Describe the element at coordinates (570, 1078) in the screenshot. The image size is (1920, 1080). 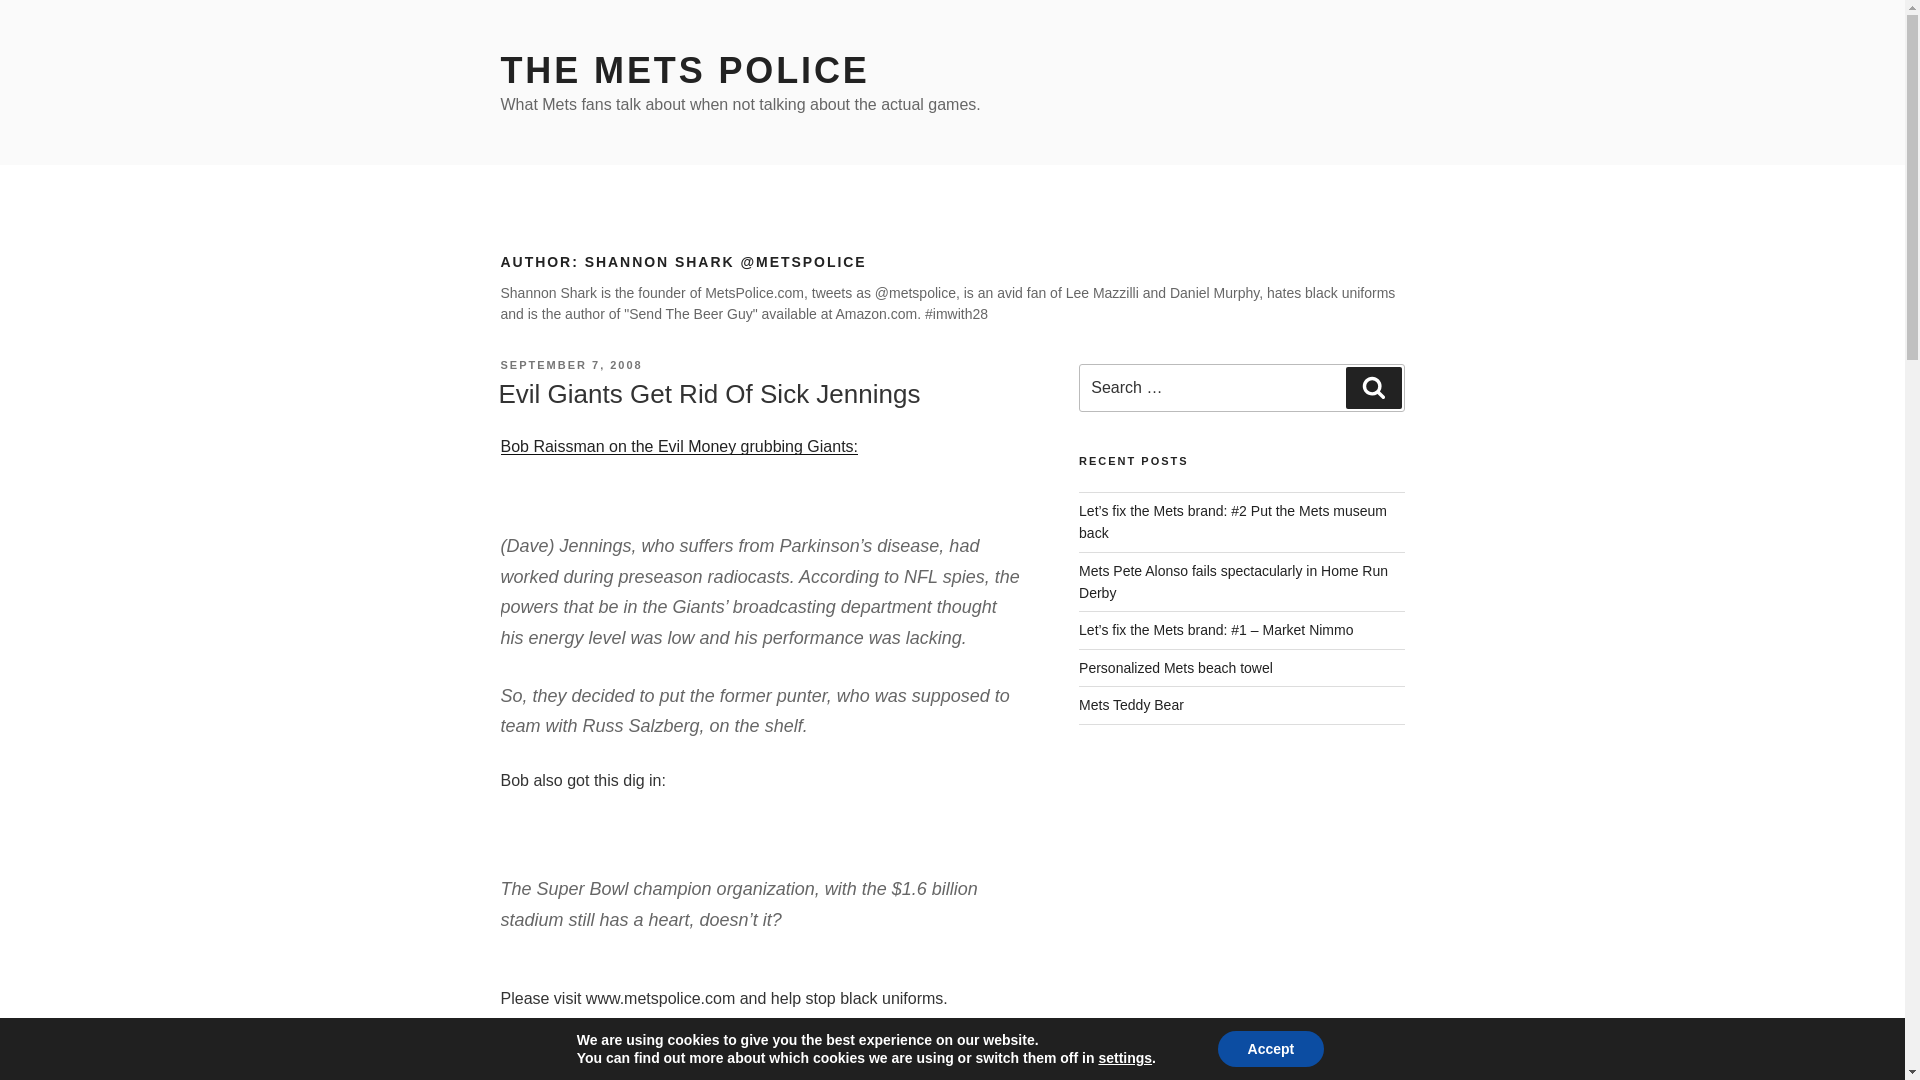
I see `SEPTEMBER 6, 2008` at that location.